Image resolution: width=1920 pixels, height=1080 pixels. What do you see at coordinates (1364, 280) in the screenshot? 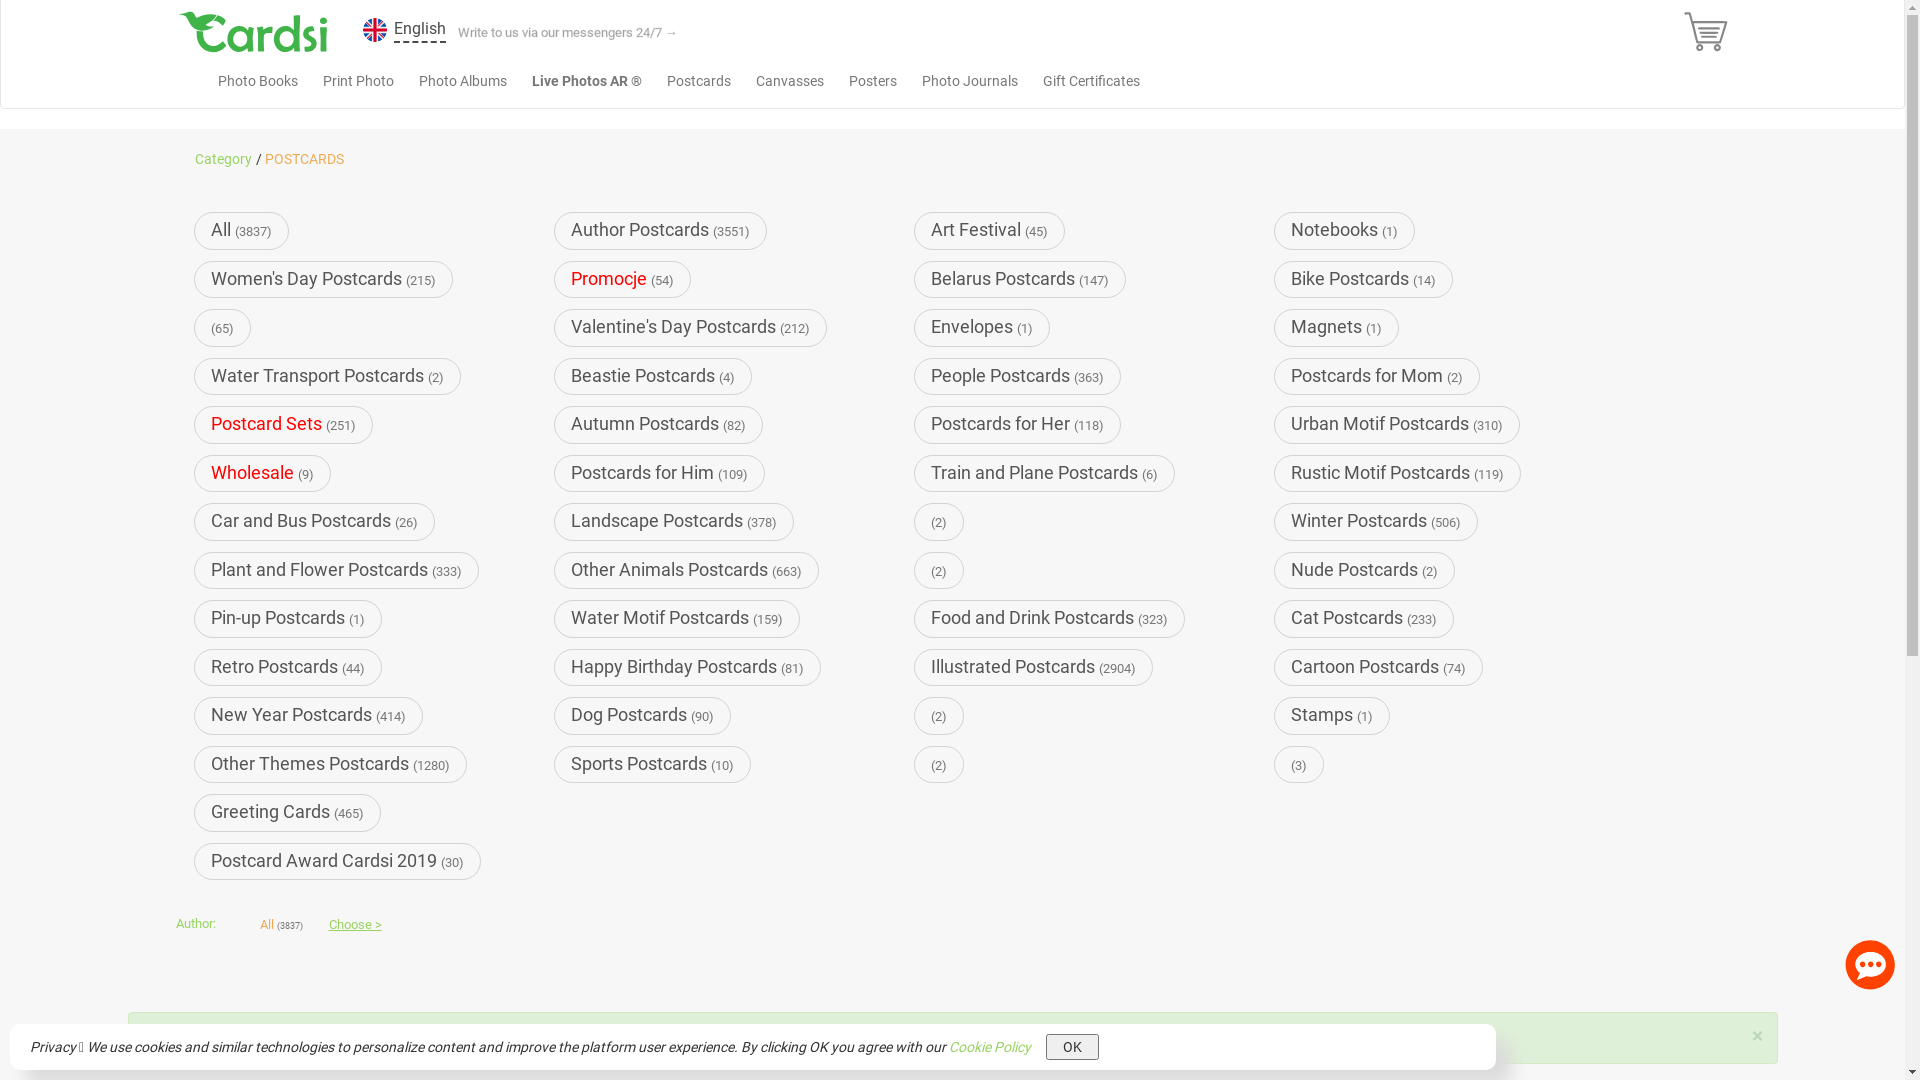
I see `Bike Postcards (14)` at bounding box center [1364, 280].